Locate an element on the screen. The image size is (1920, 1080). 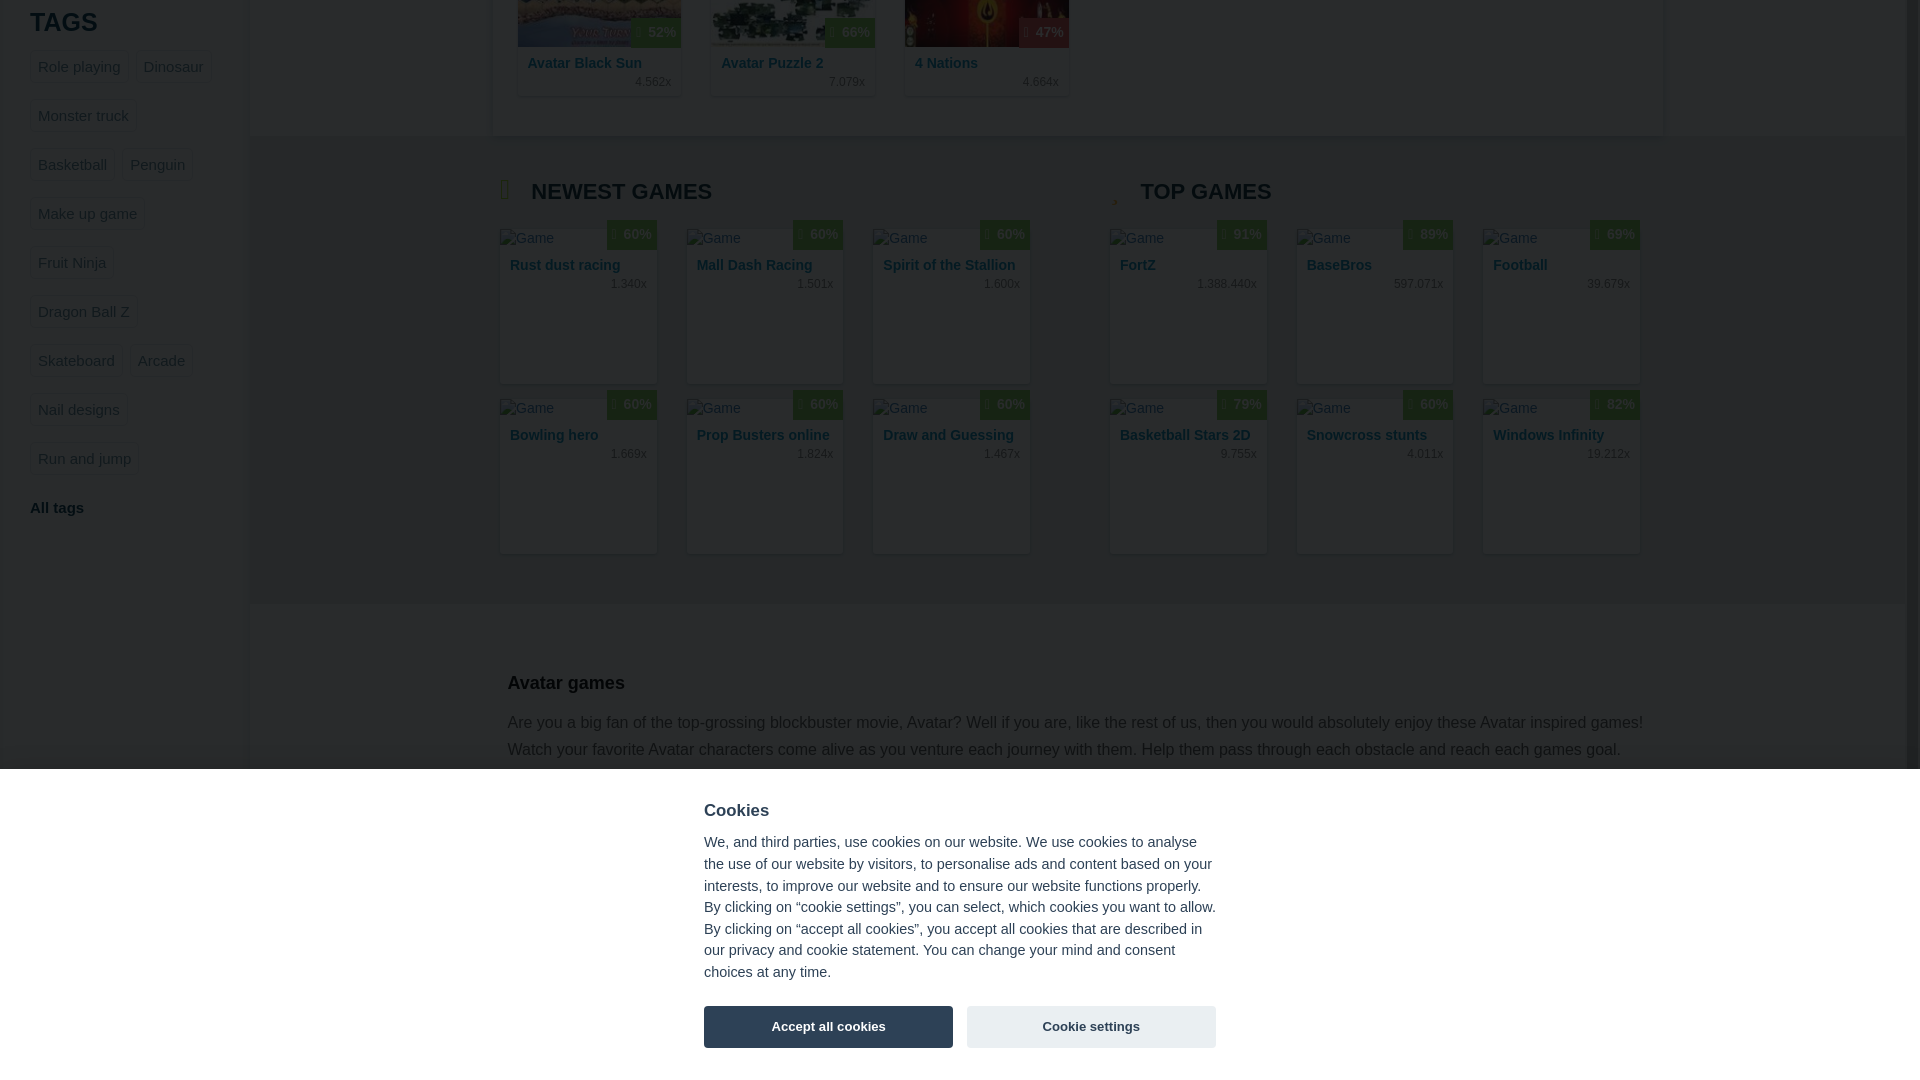
Basketball is located at coordinates (72, 164).